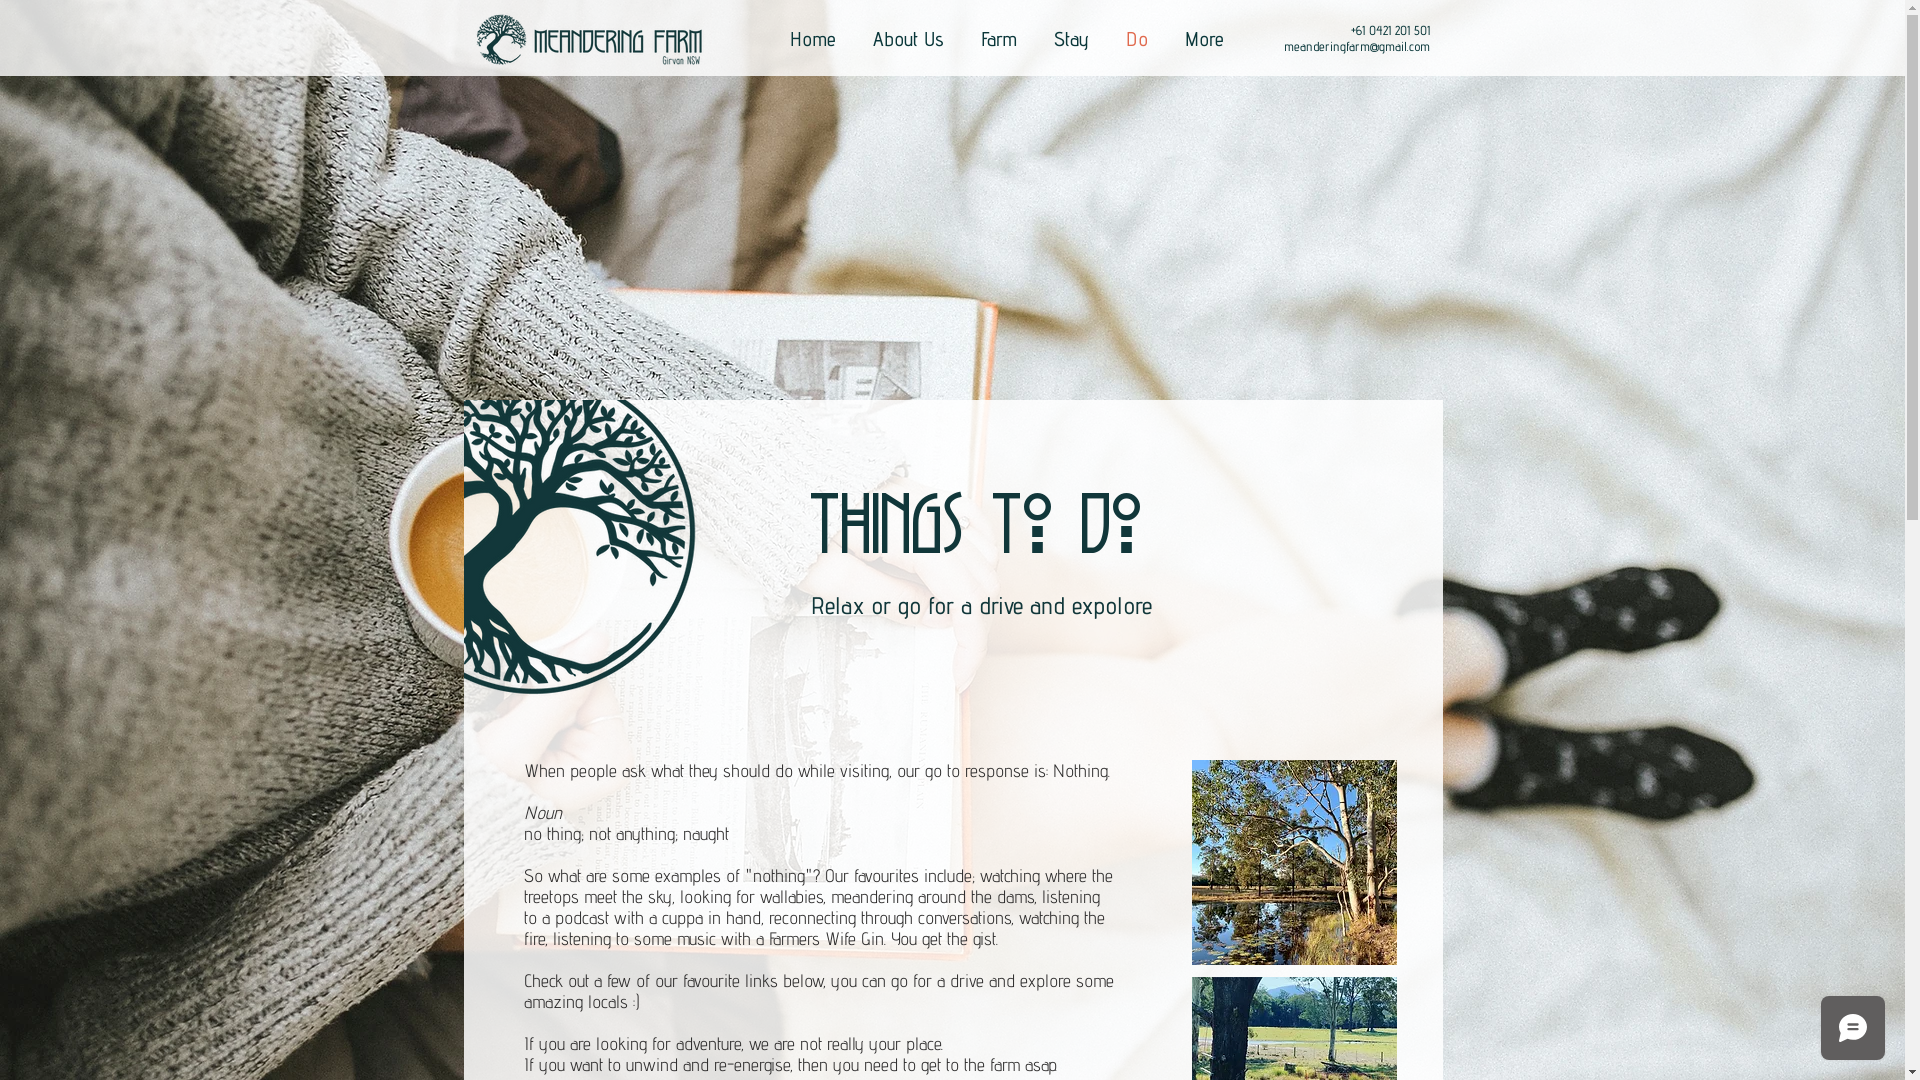  Describe the element at coordinates (1138, 40) in the screenshot. I see `Do` at that location.